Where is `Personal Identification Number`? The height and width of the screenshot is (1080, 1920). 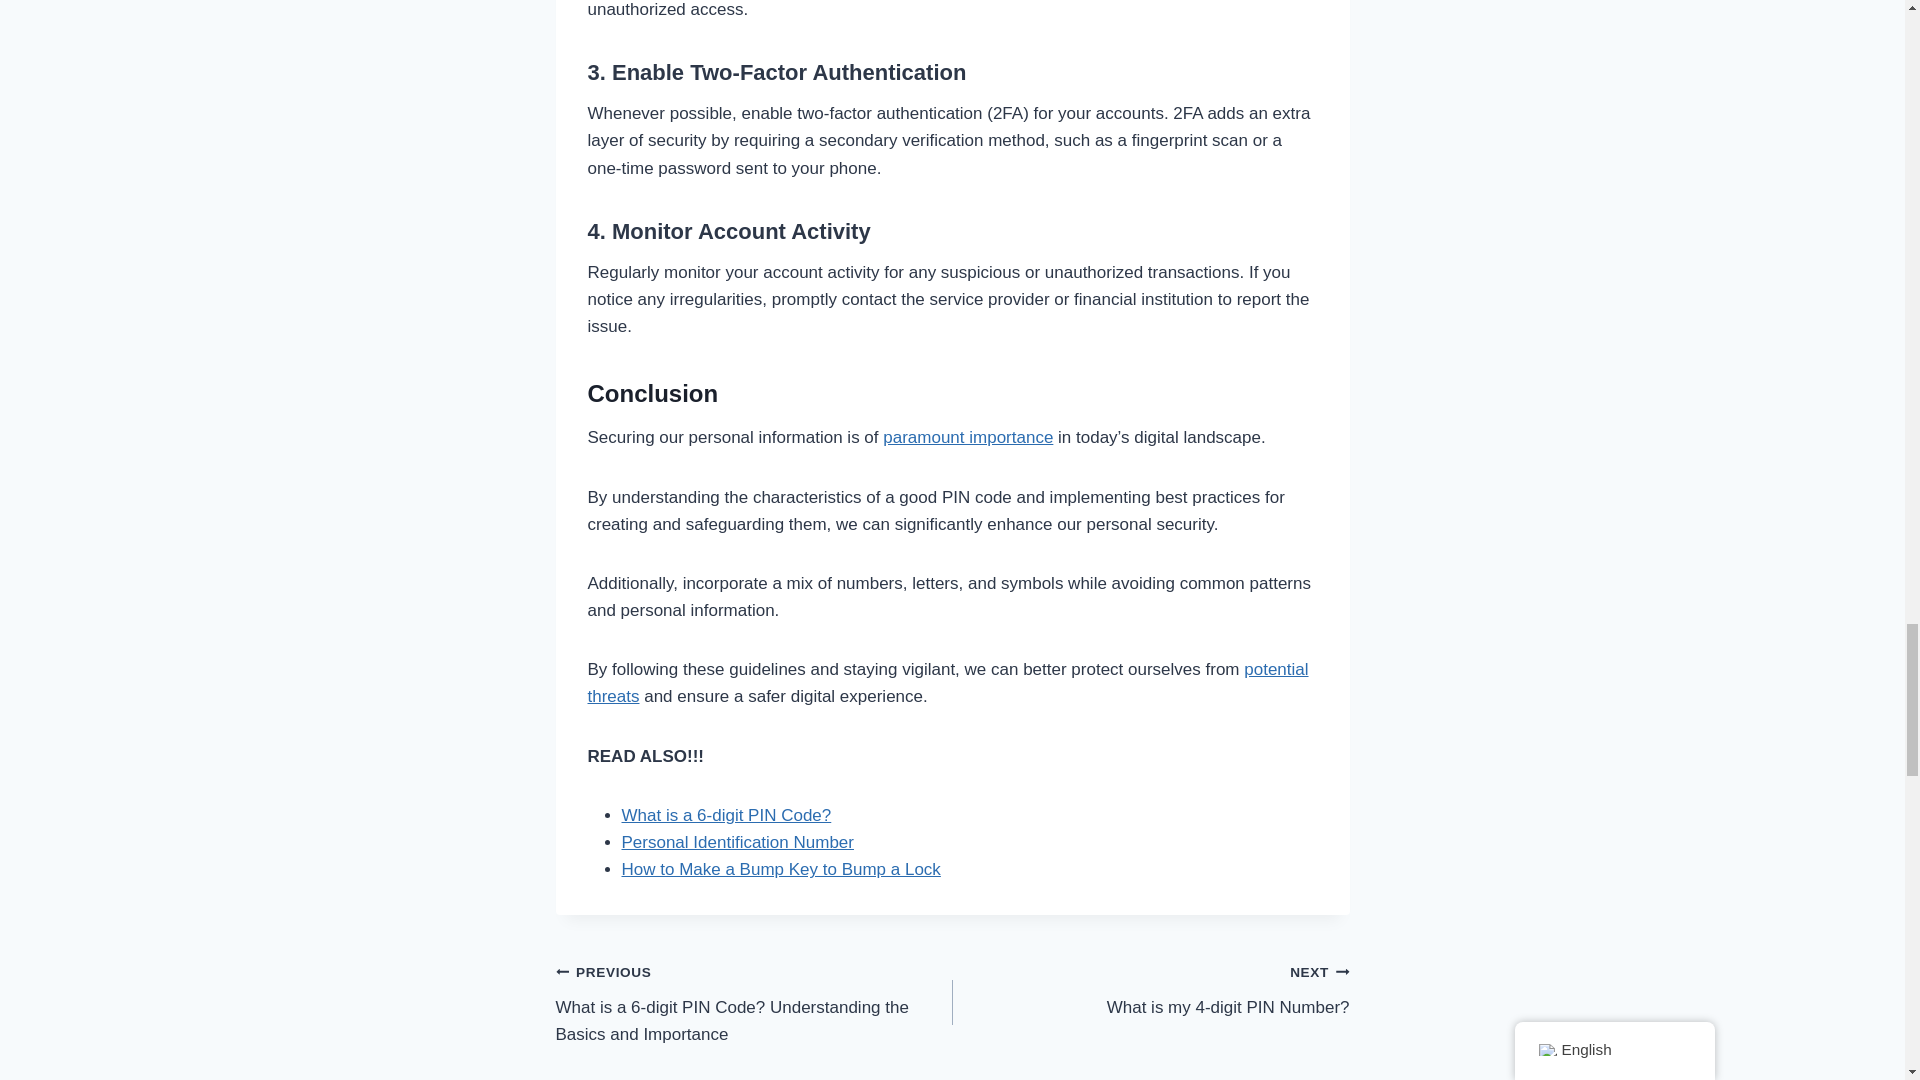 Personal Identification Number is located at coordinates (738, 842).